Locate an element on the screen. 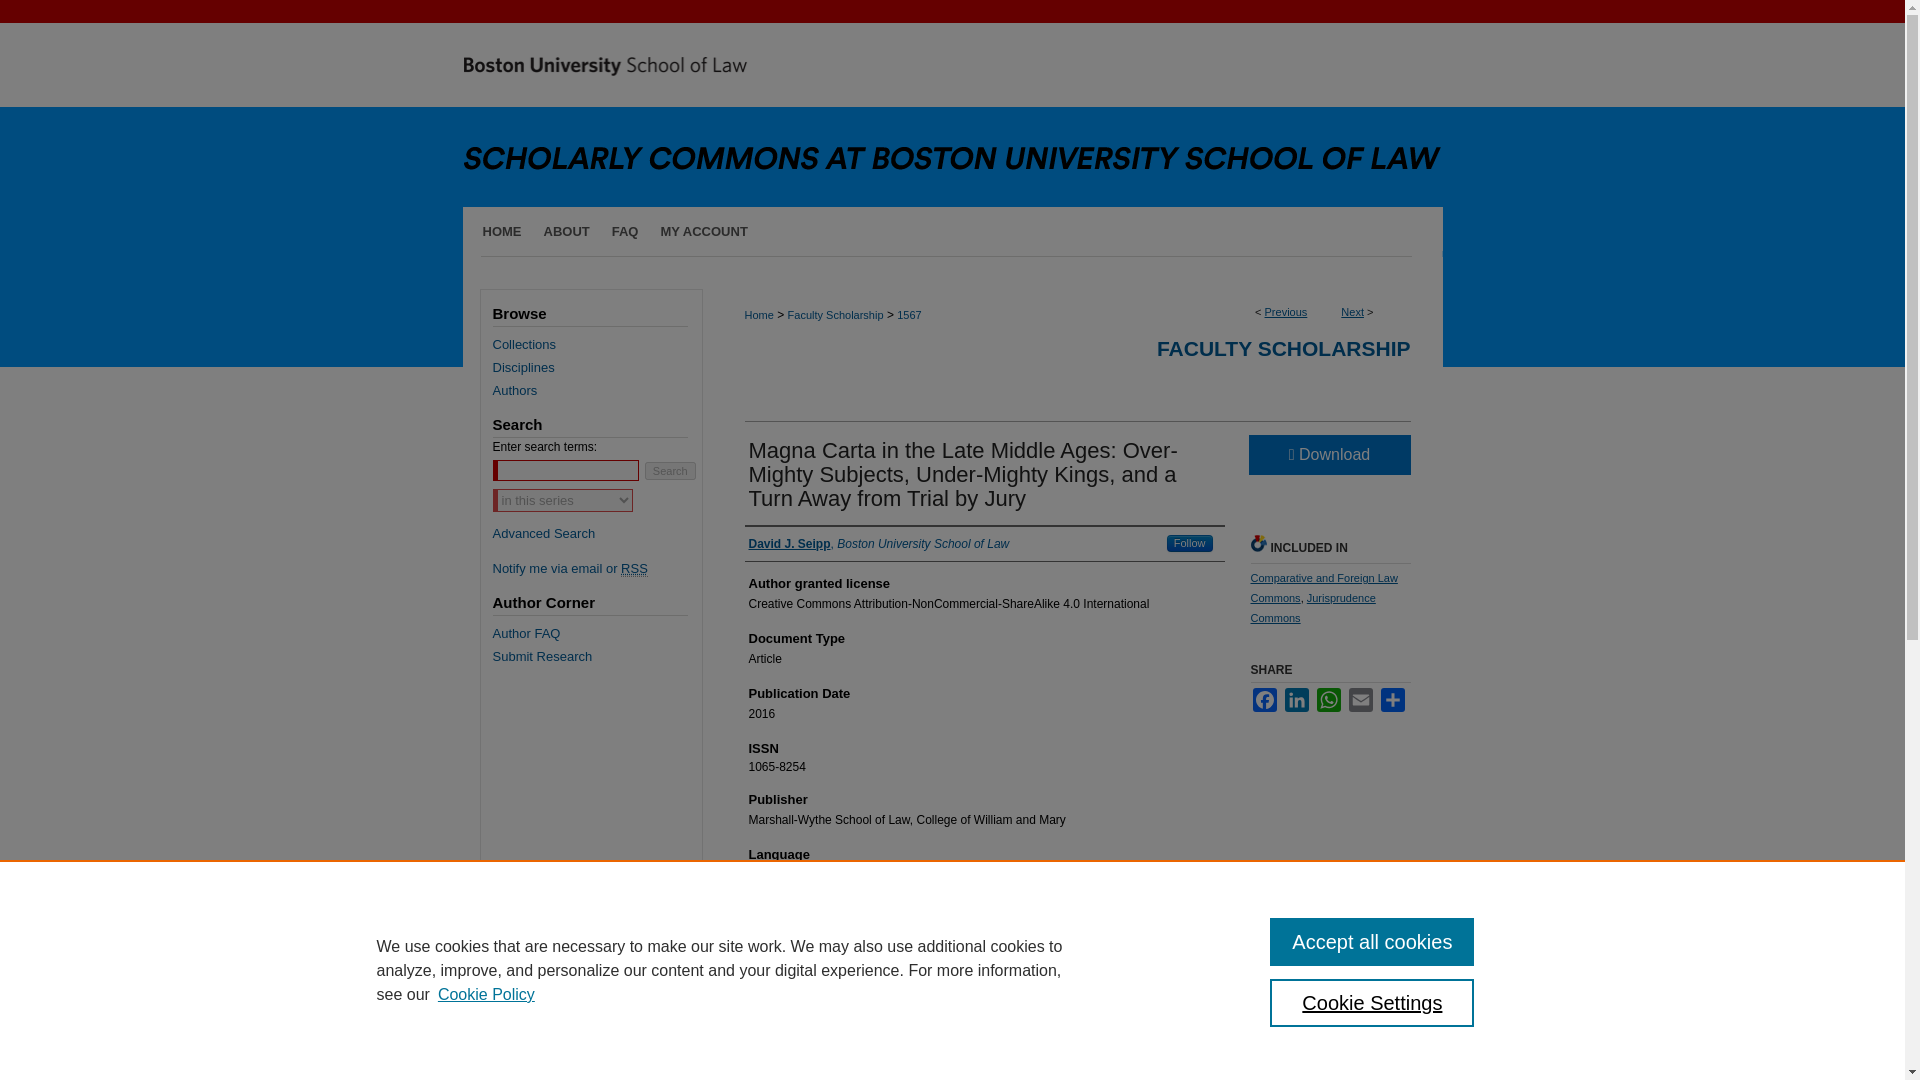  Faculty Scholarship is located at coordinates (835, 314).